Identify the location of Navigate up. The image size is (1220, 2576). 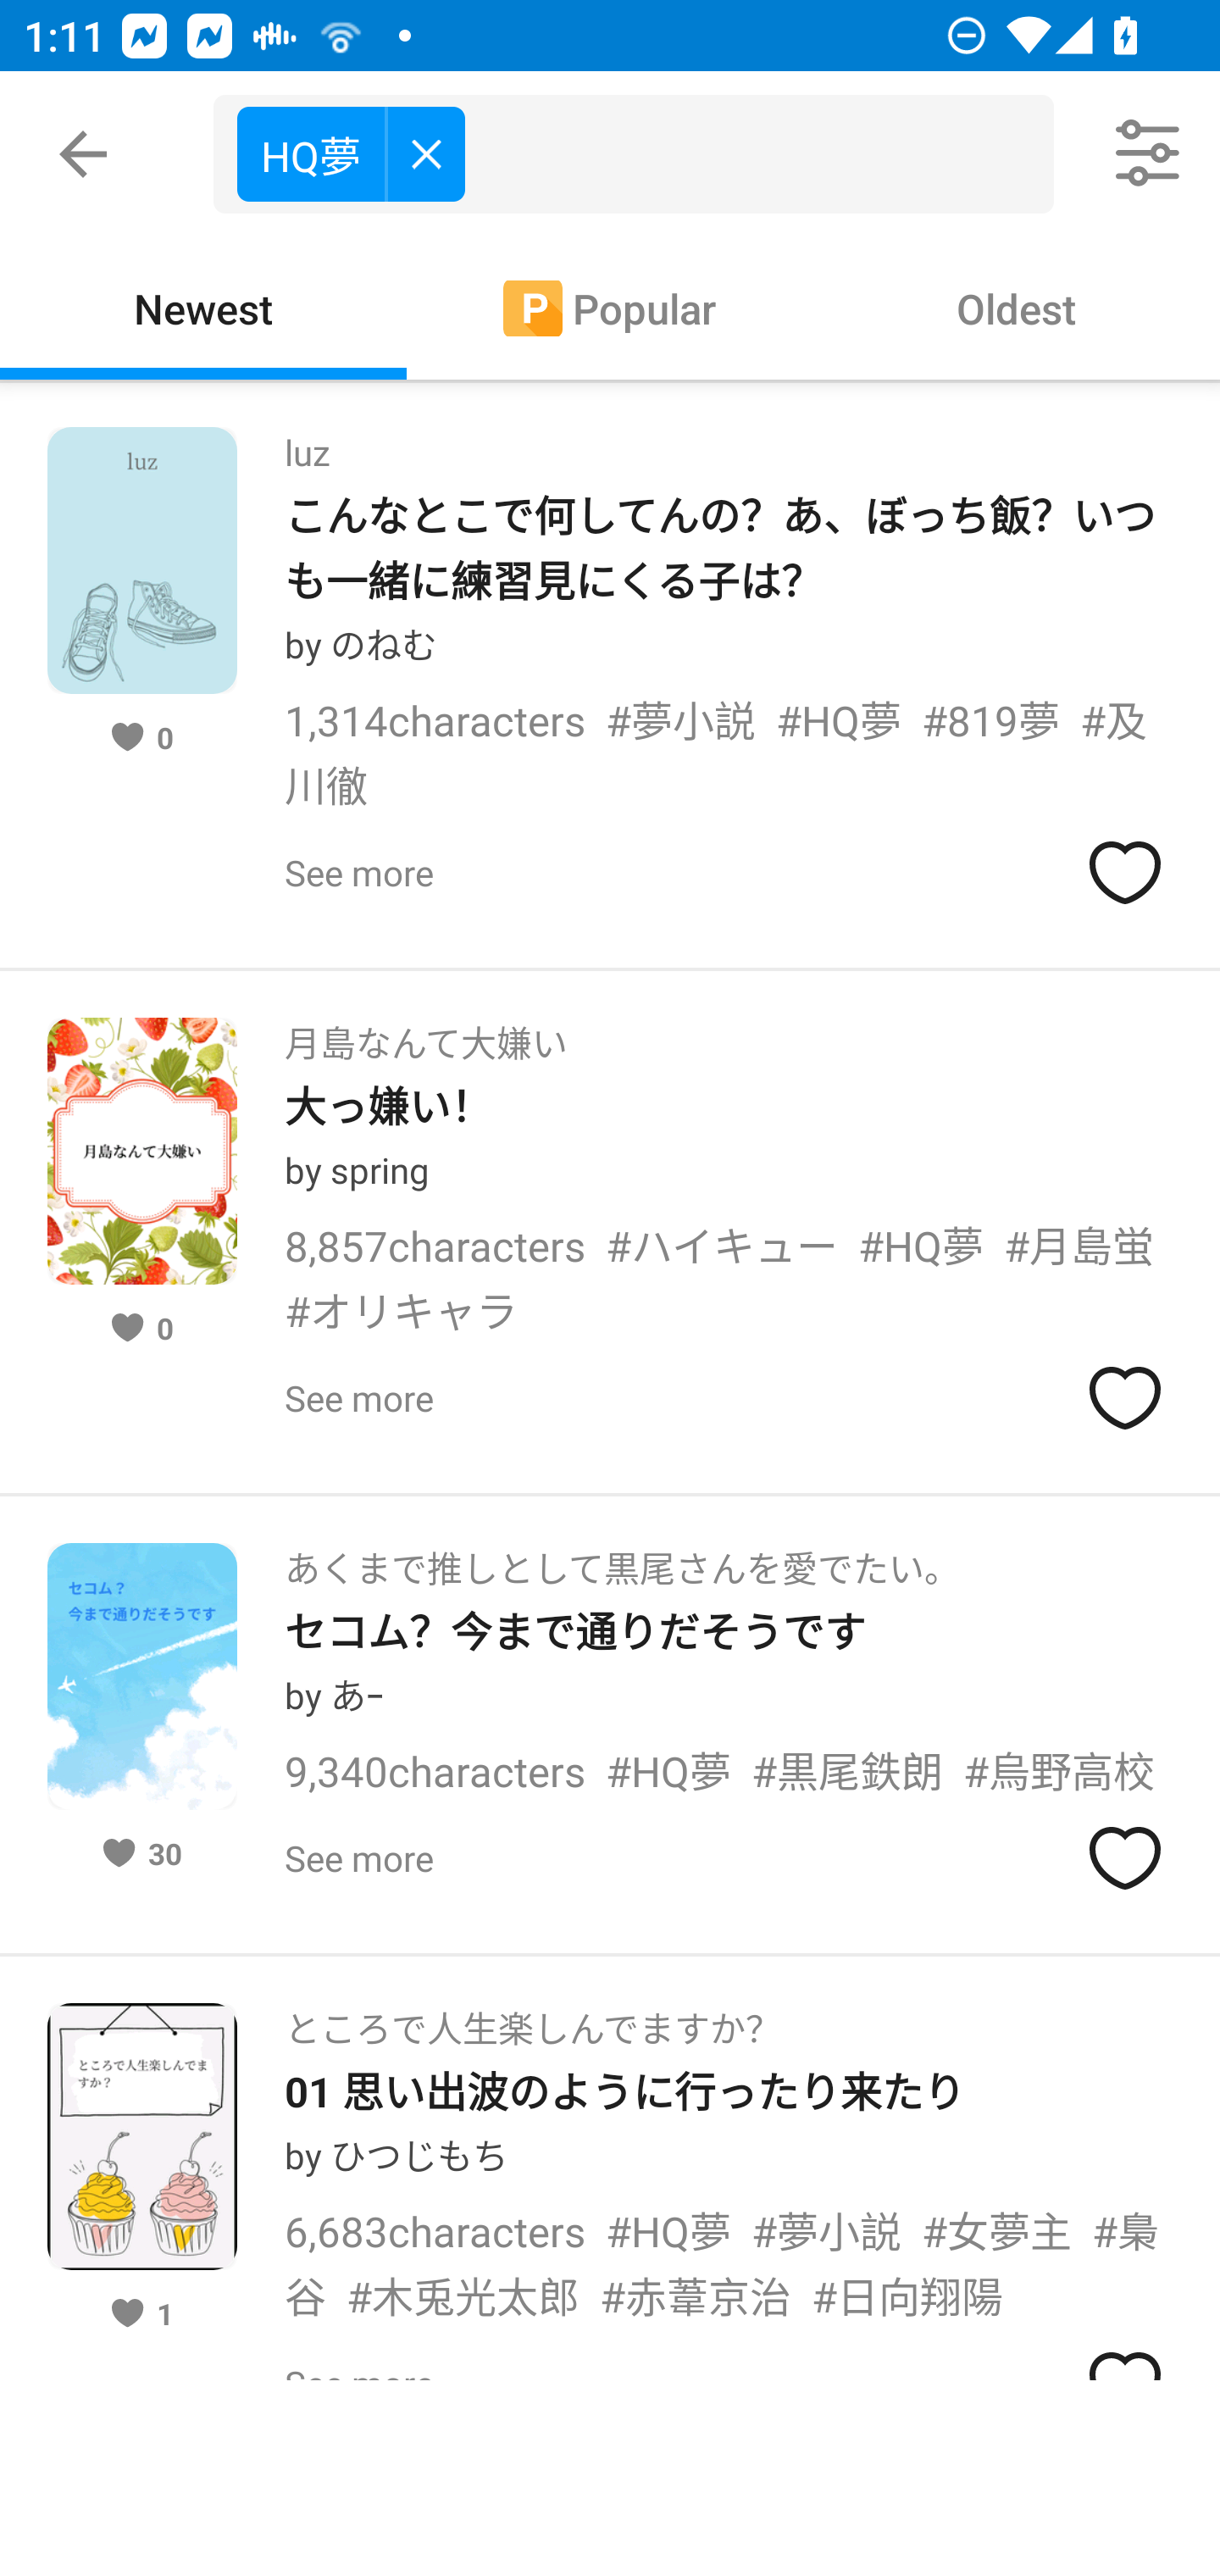
(83, 154).